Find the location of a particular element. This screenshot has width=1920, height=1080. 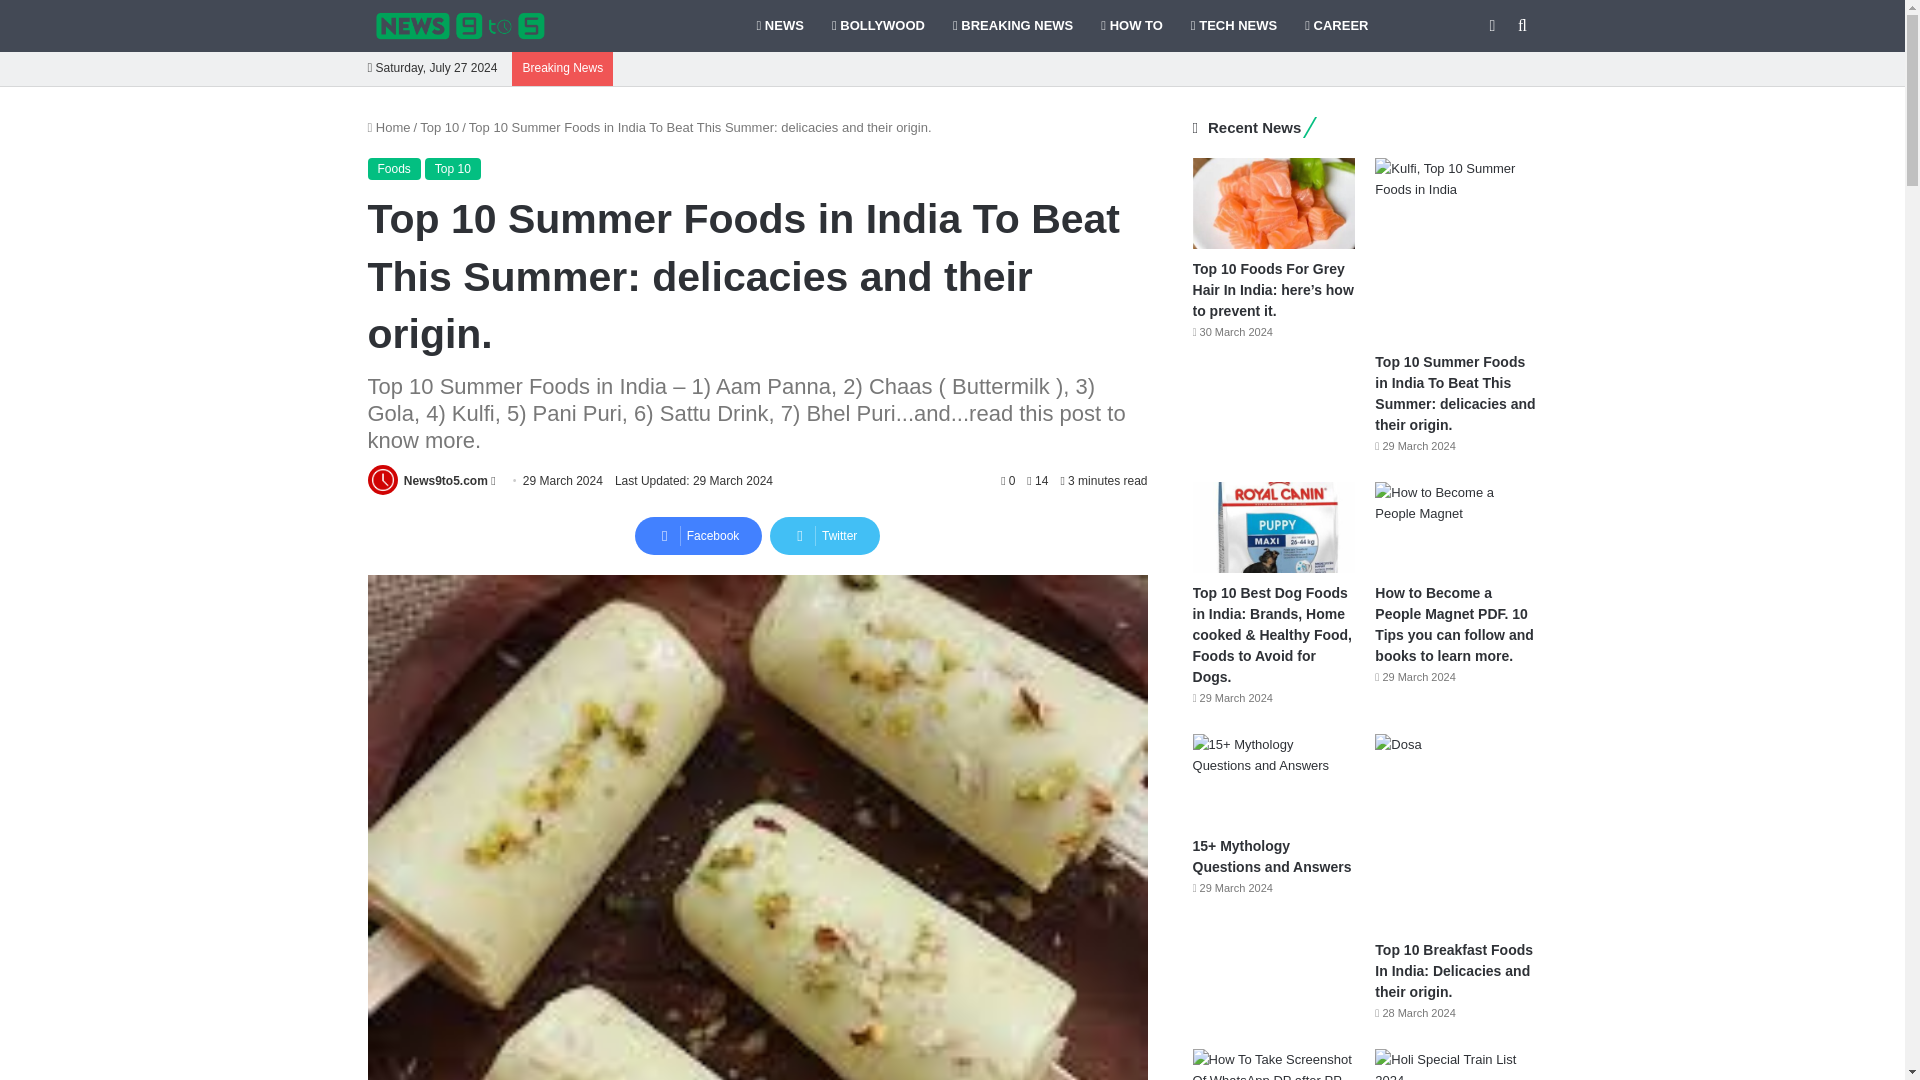

Facebook is located at coordinates (698, 536).